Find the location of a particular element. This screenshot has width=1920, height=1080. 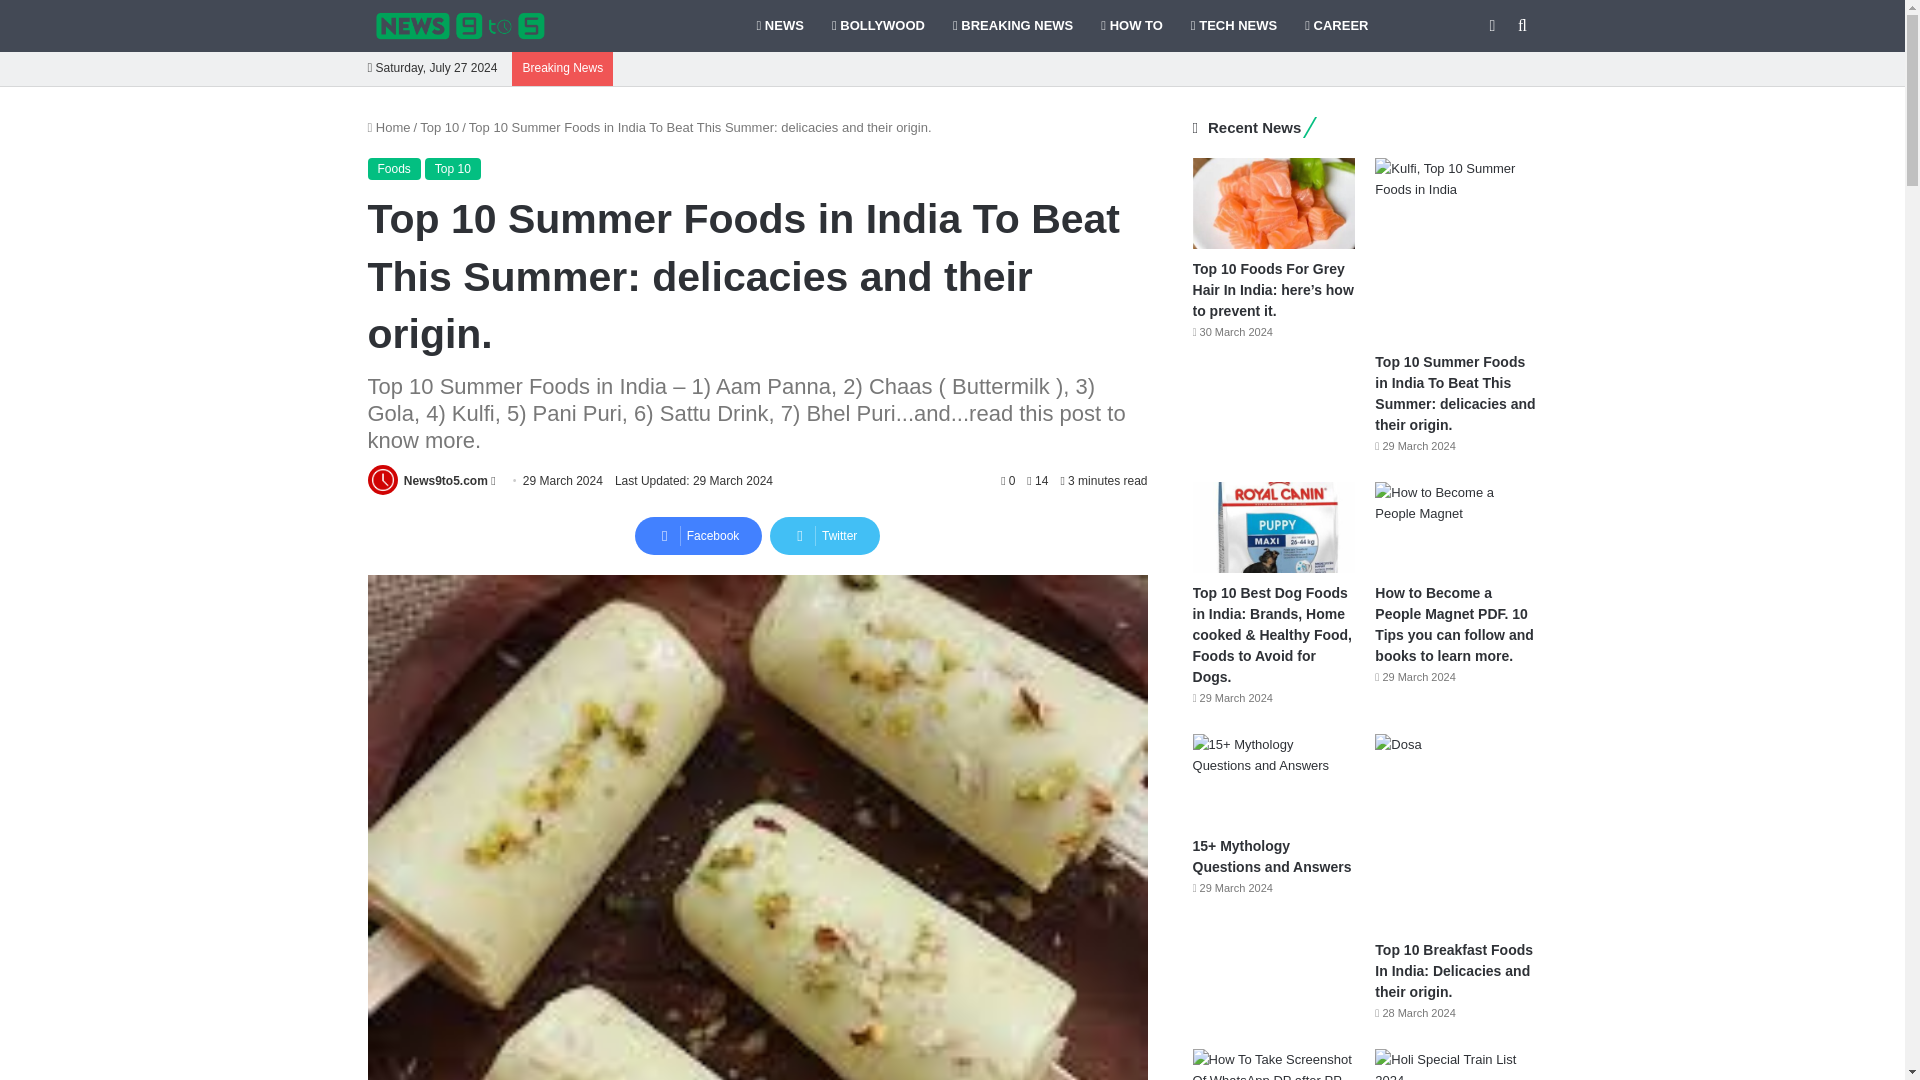

Facebook is located at coordinates (698, 536).